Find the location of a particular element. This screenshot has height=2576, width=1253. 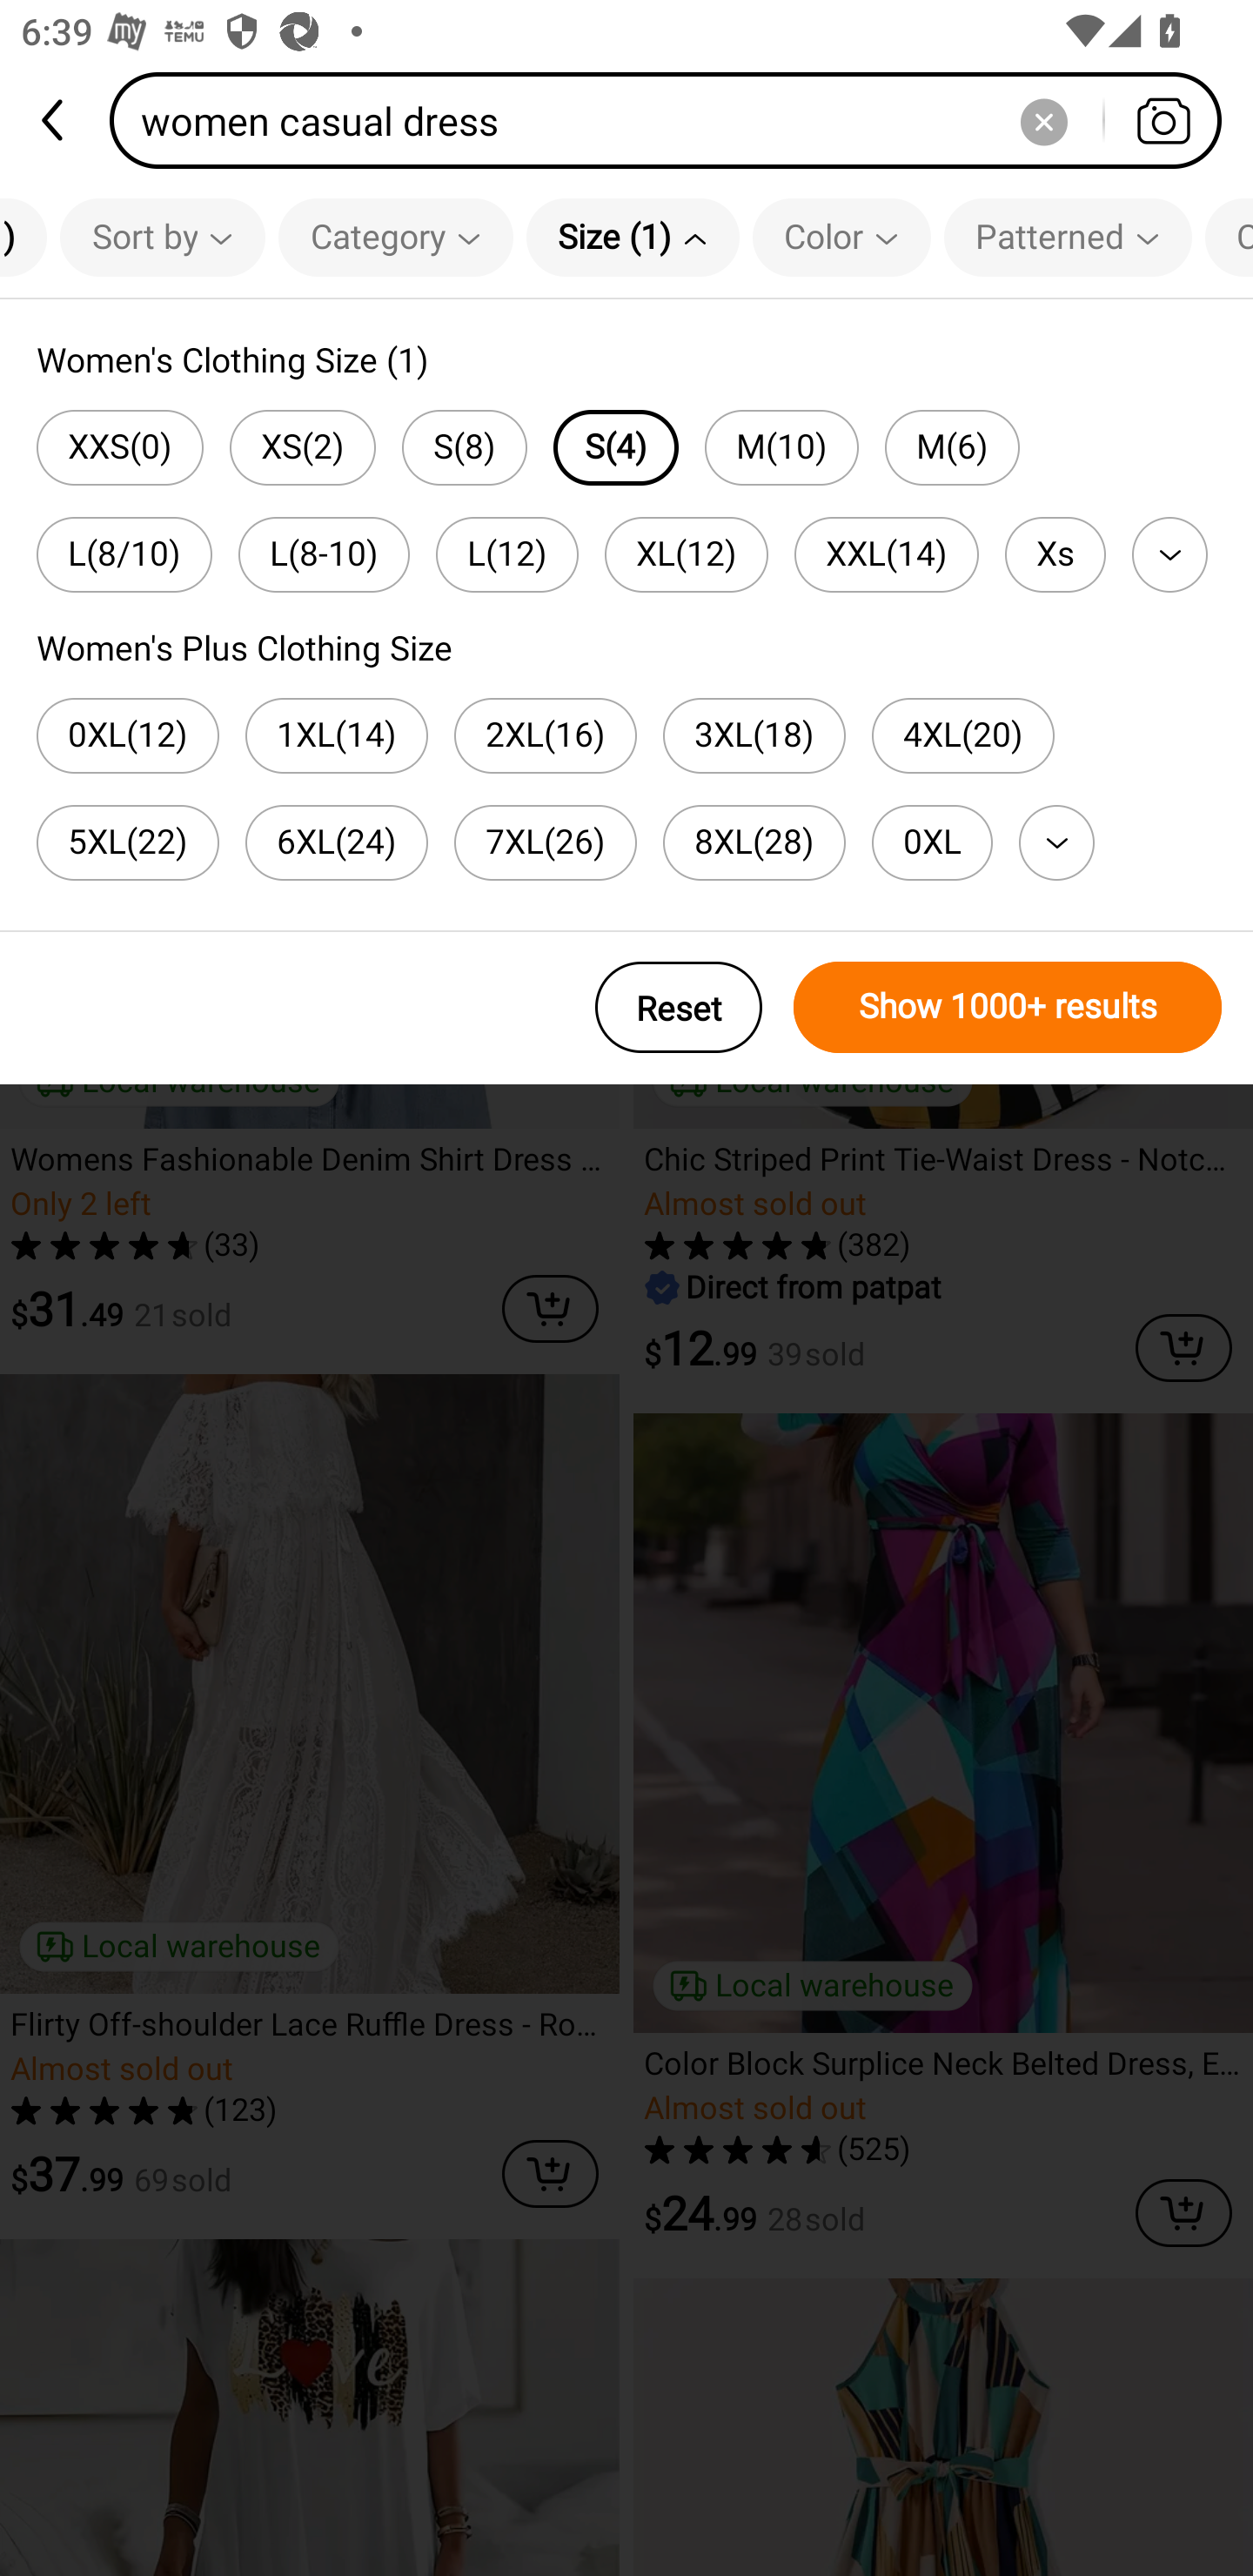

XL(12) is located at coordinates (686, 554).